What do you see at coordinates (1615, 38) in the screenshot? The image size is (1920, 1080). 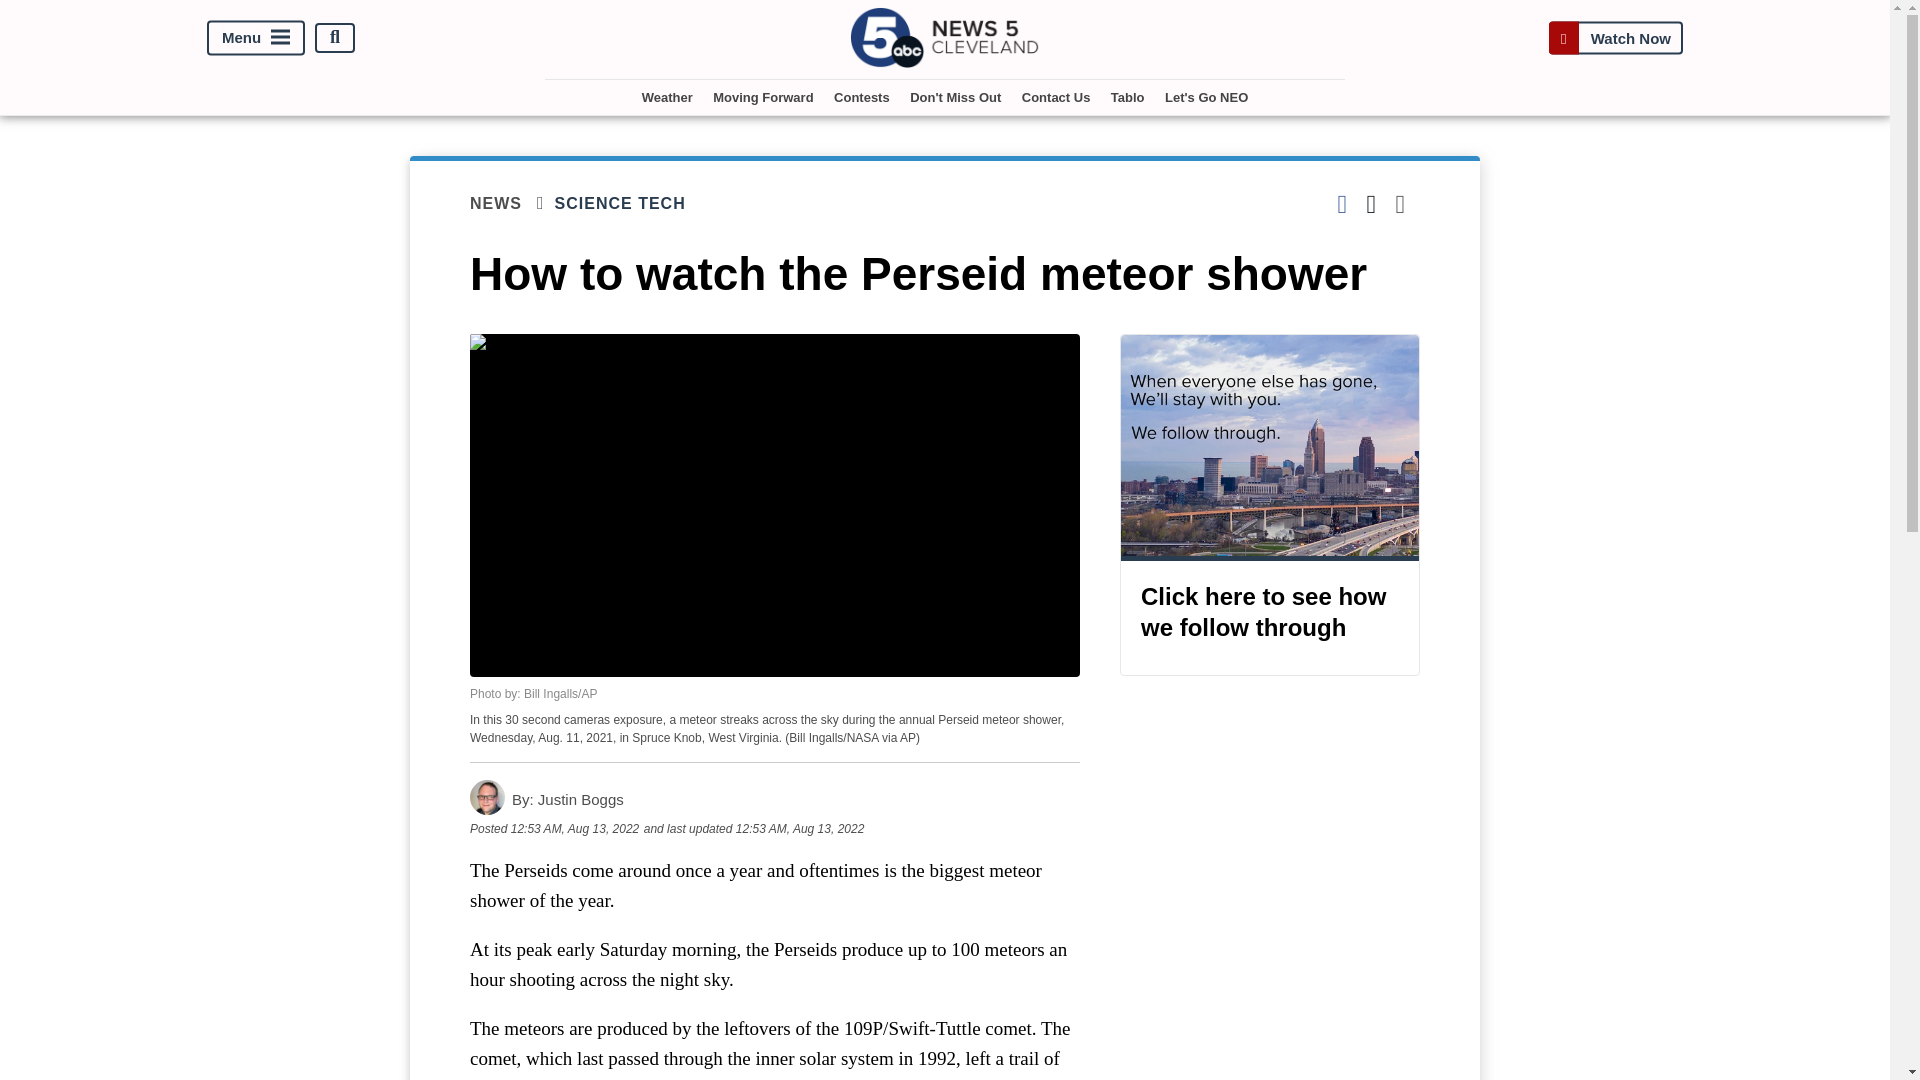 I see `Watch Now` at bounding box center [1615, 38].